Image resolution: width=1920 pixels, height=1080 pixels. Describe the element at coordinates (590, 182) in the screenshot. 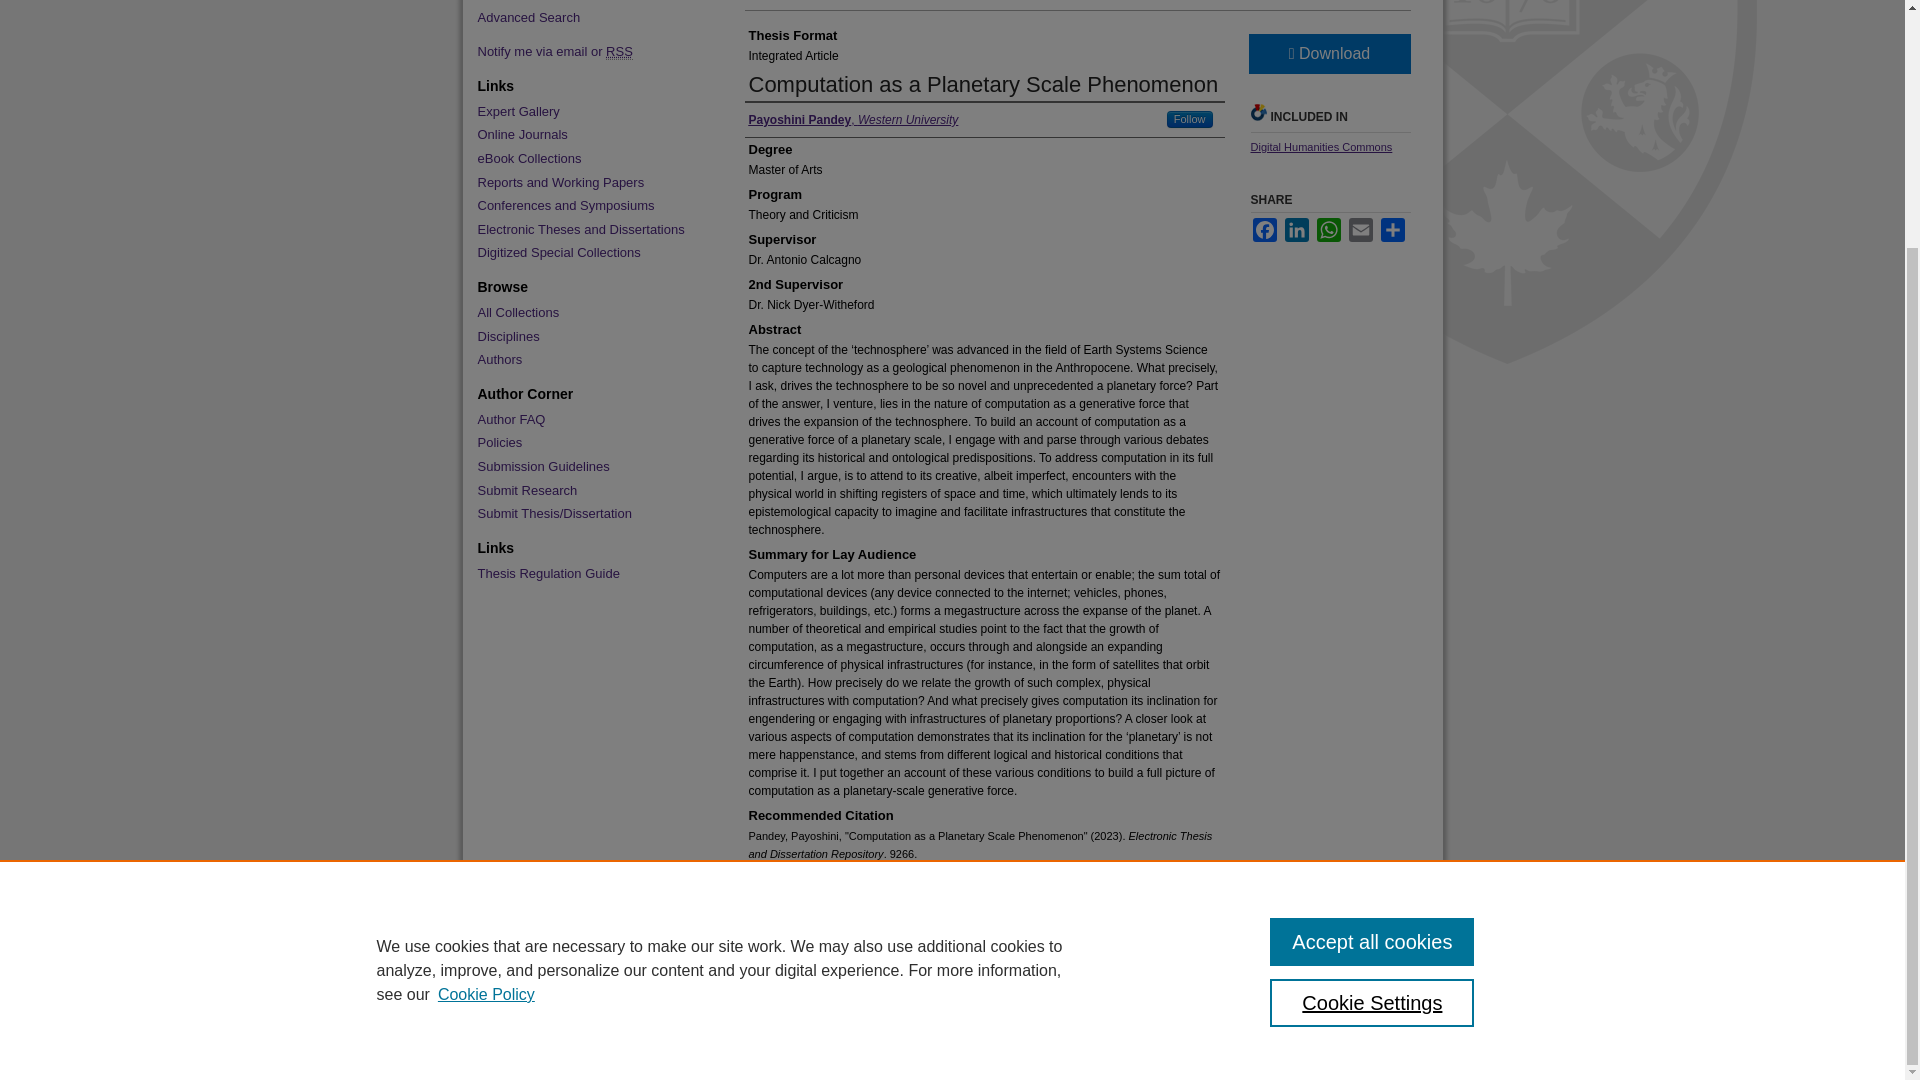

I see `Reports and Working Papers` at that location.